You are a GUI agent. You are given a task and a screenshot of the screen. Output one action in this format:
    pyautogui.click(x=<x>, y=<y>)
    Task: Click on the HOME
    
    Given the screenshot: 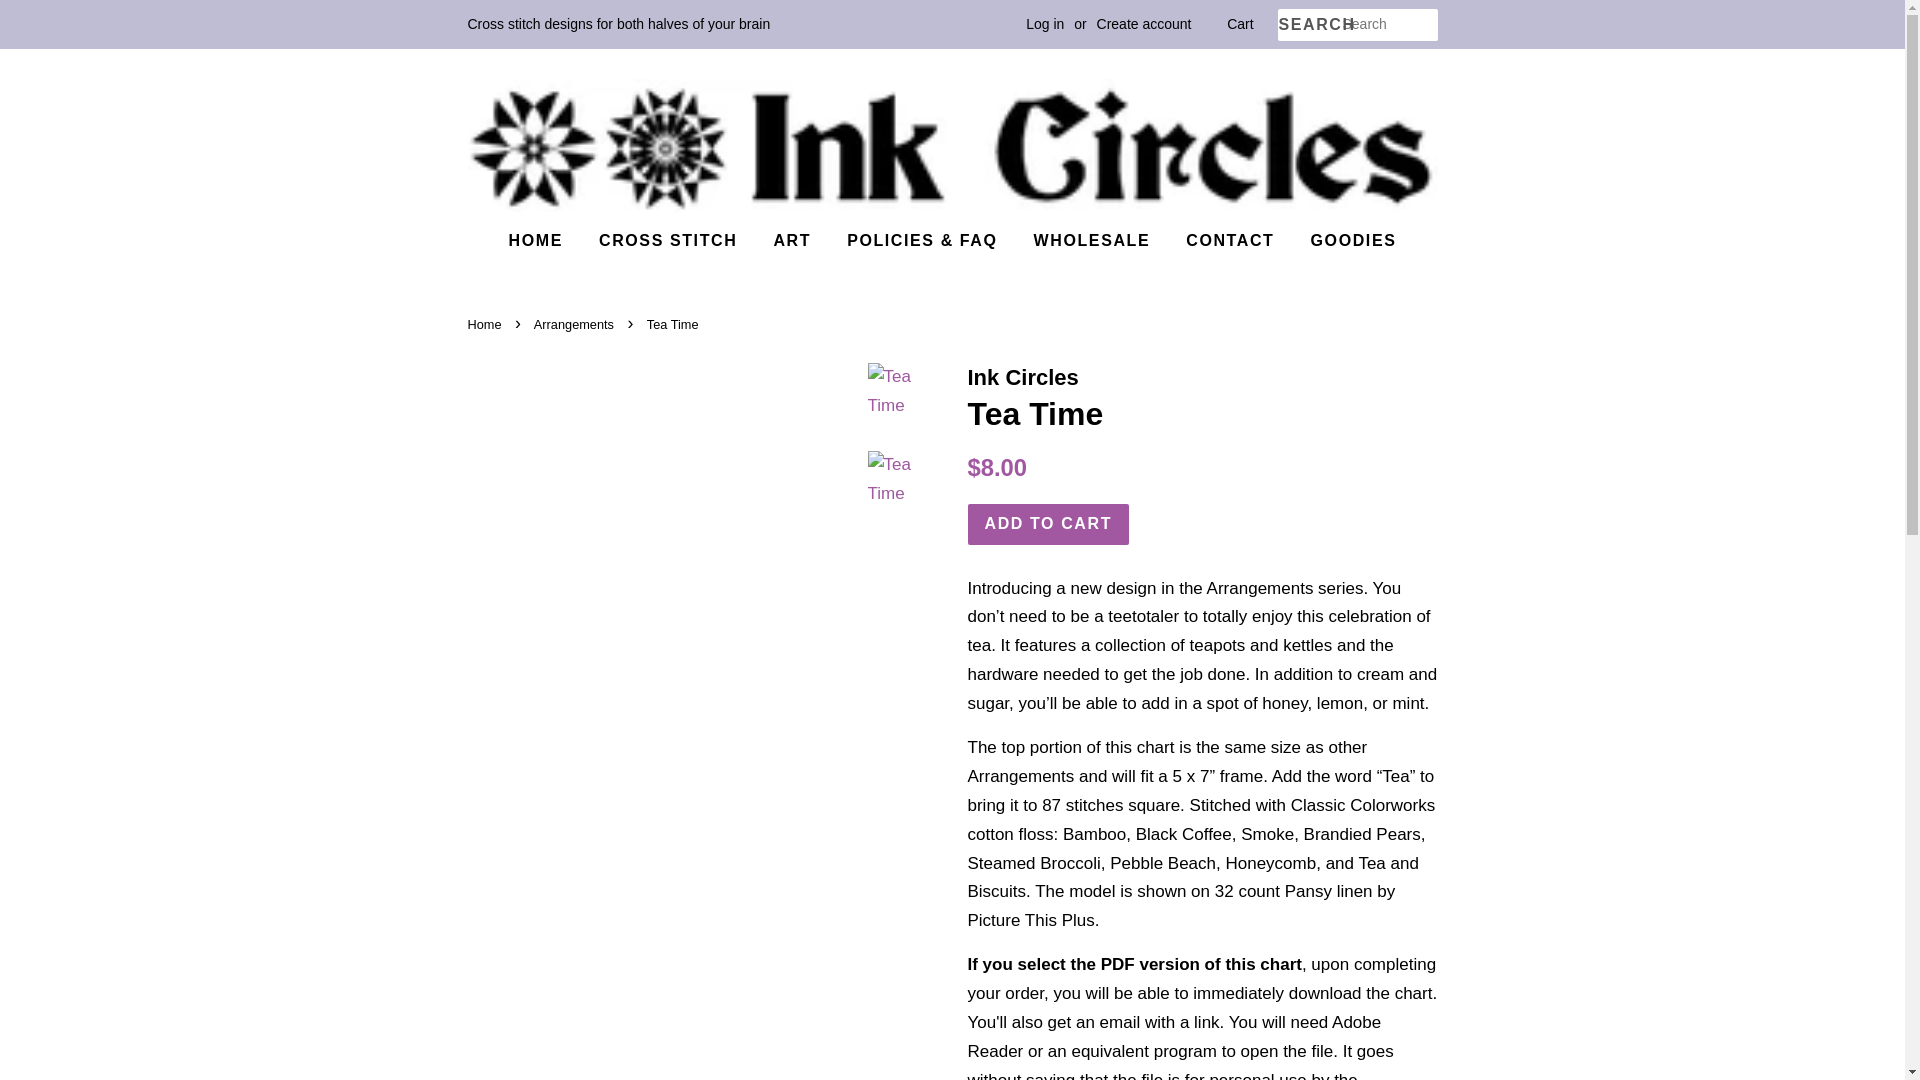 What is the action you would take?
    pyautogui.click(x=542, y=240)
    